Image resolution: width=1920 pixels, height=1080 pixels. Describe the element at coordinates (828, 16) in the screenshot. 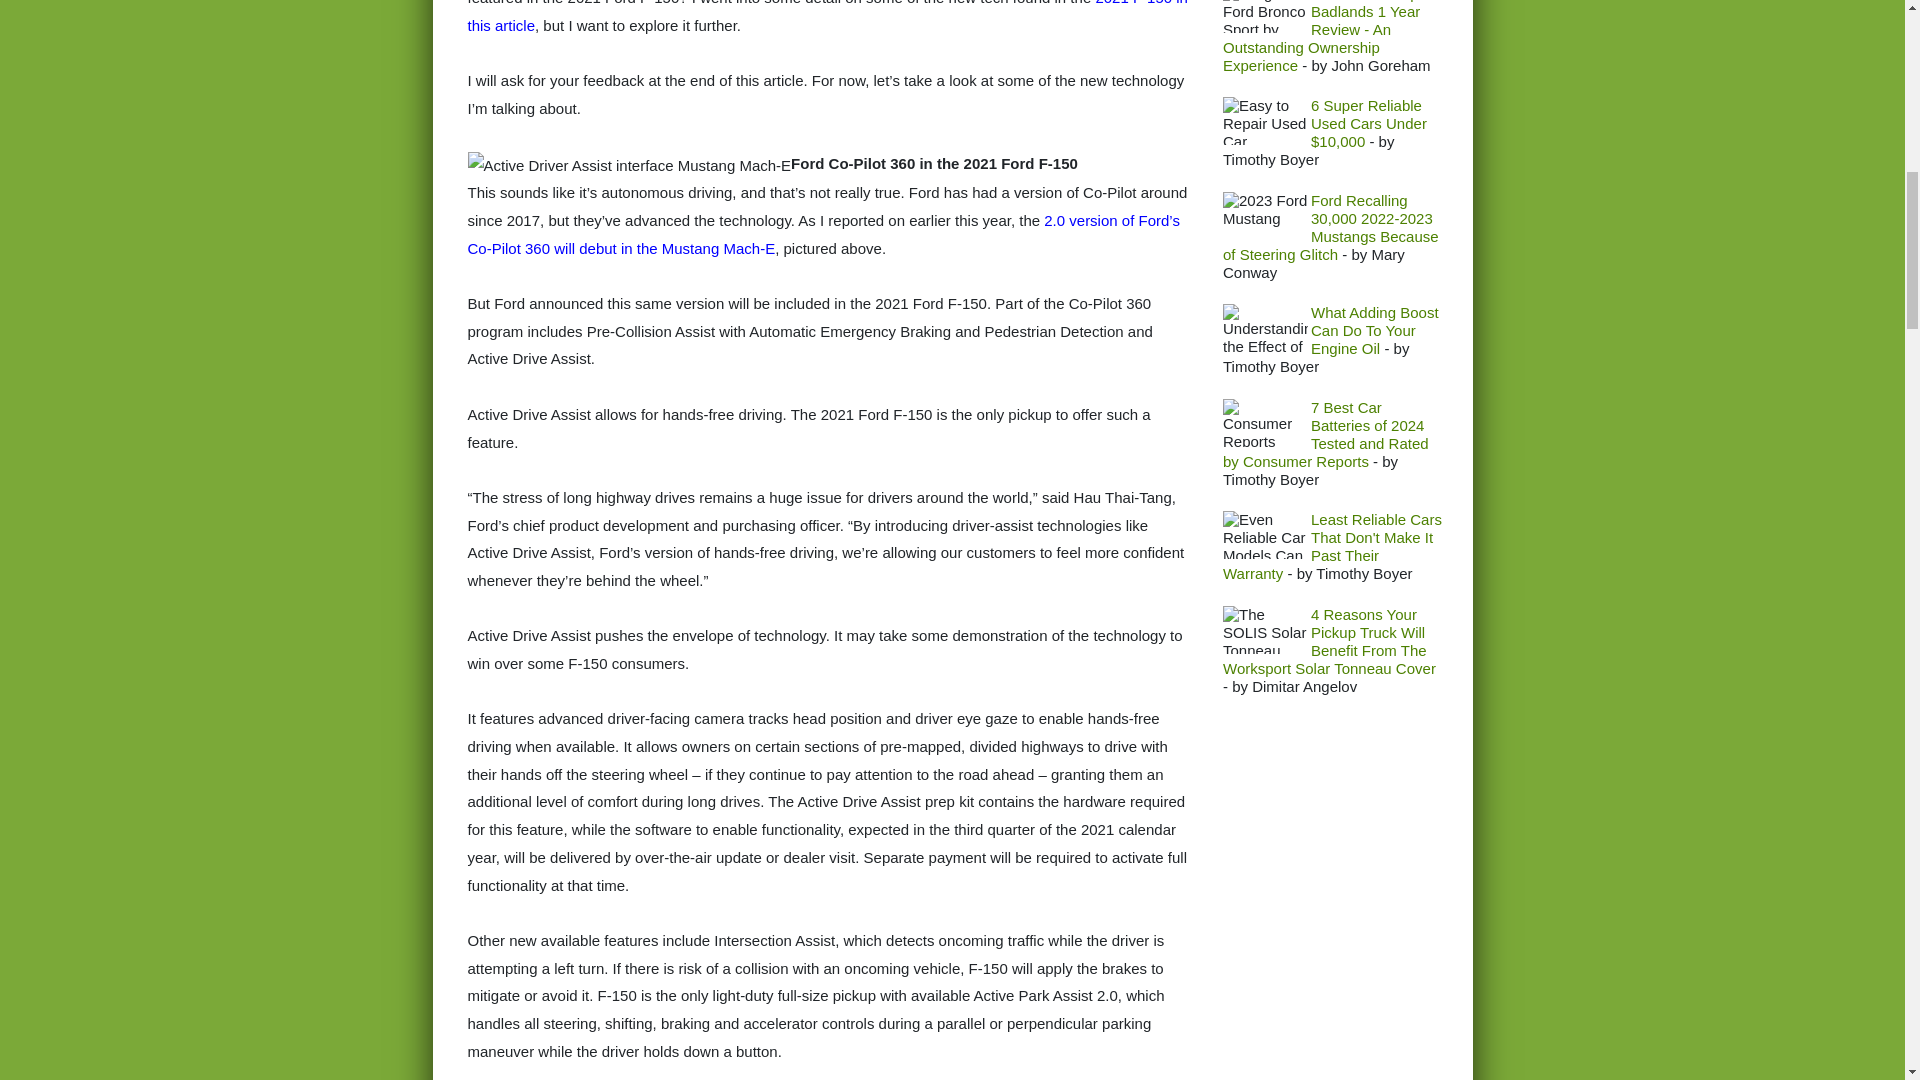

I see `2021 F-150 in this article` at that location.